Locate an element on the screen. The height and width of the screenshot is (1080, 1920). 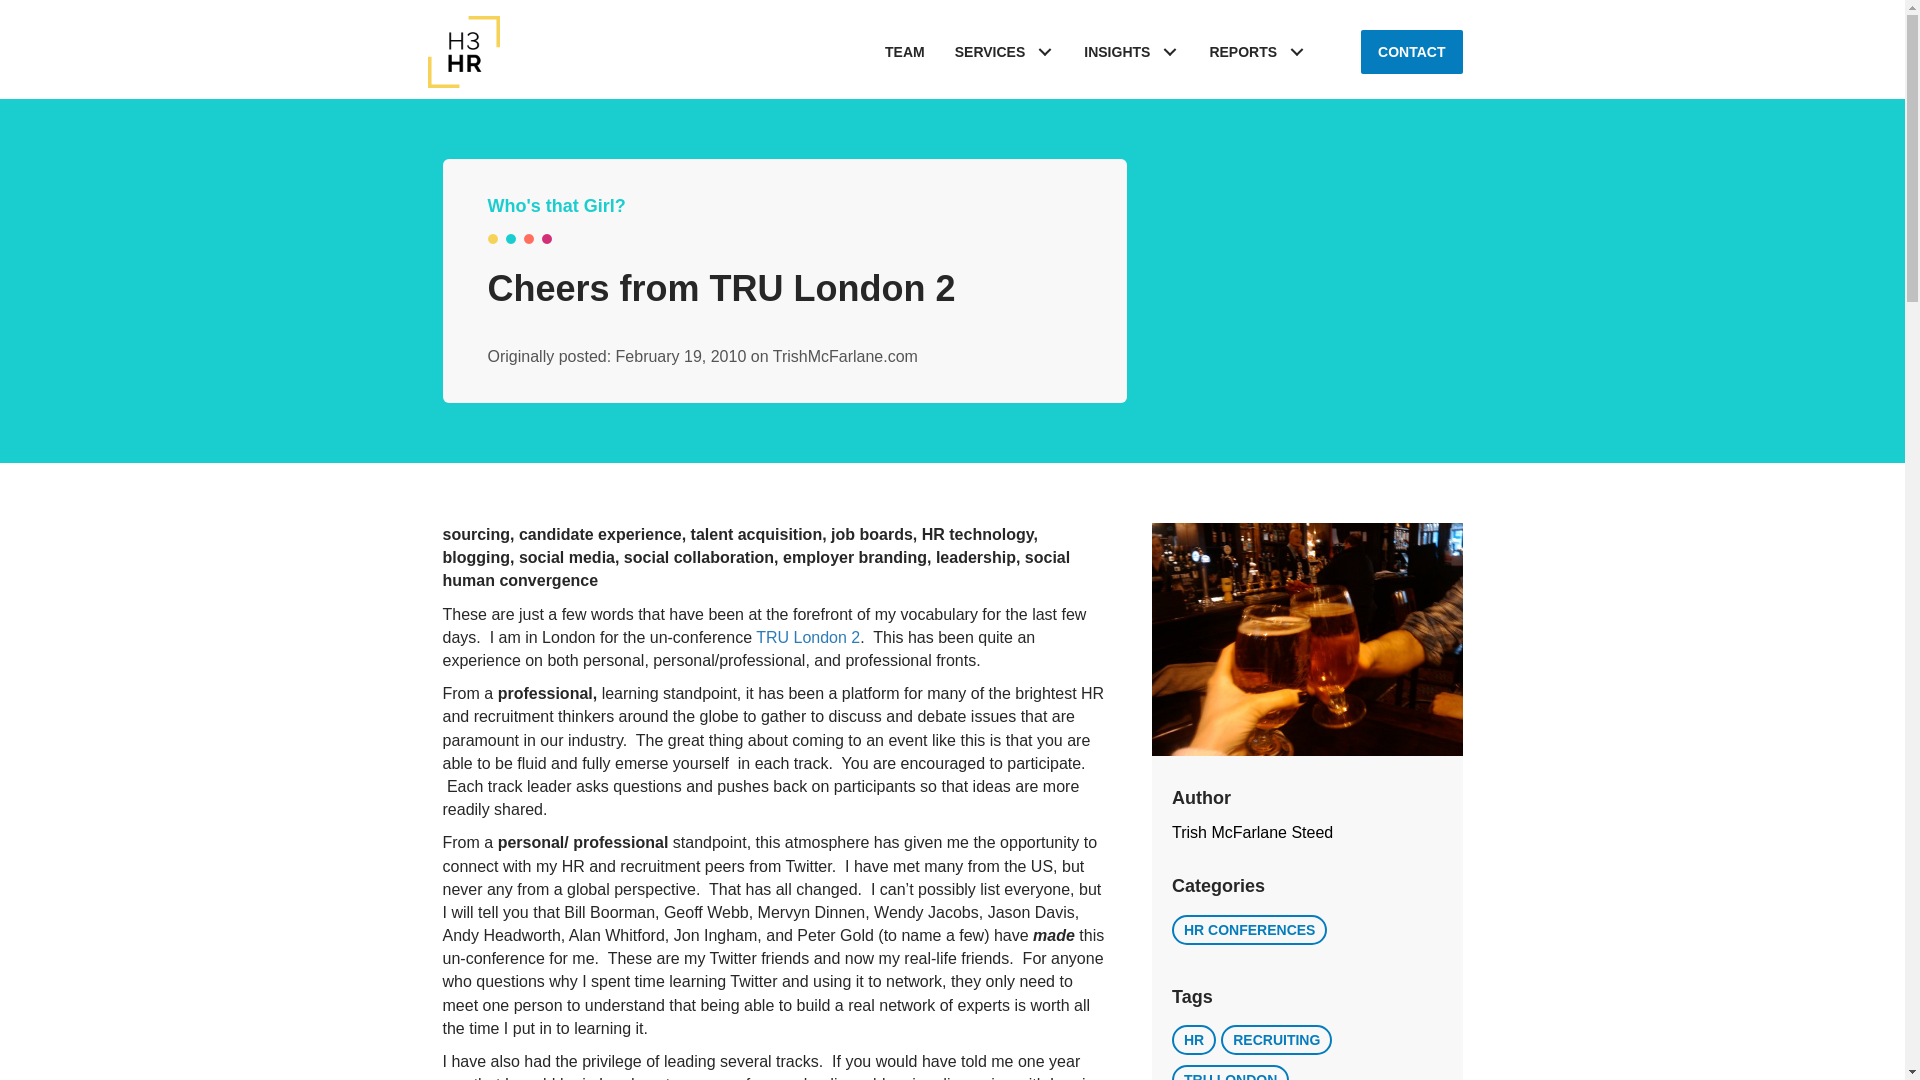
CONTACT is located at coordinates (1411, 52).